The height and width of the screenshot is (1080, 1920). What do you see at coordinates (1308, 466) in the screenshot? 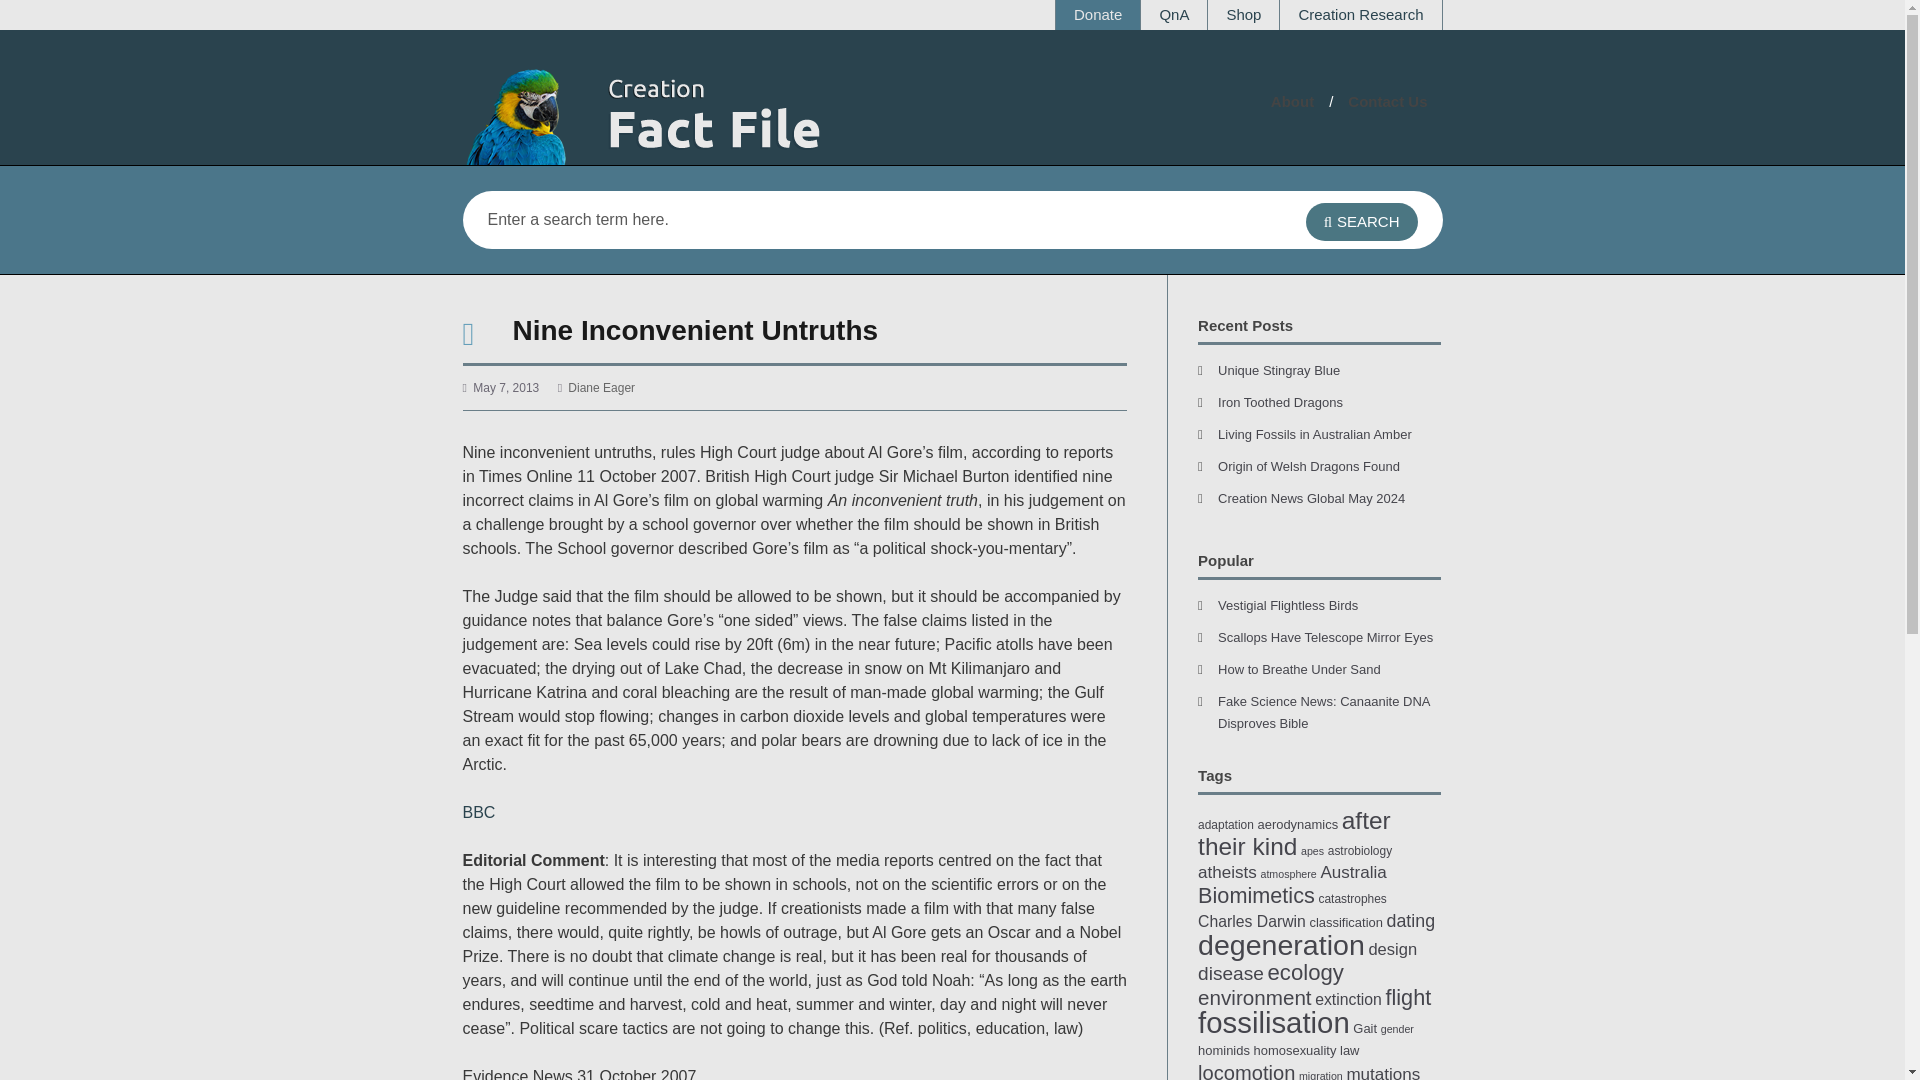
I see `Origin of Welsh Dragons Found` at bounding box center [1308, 466].